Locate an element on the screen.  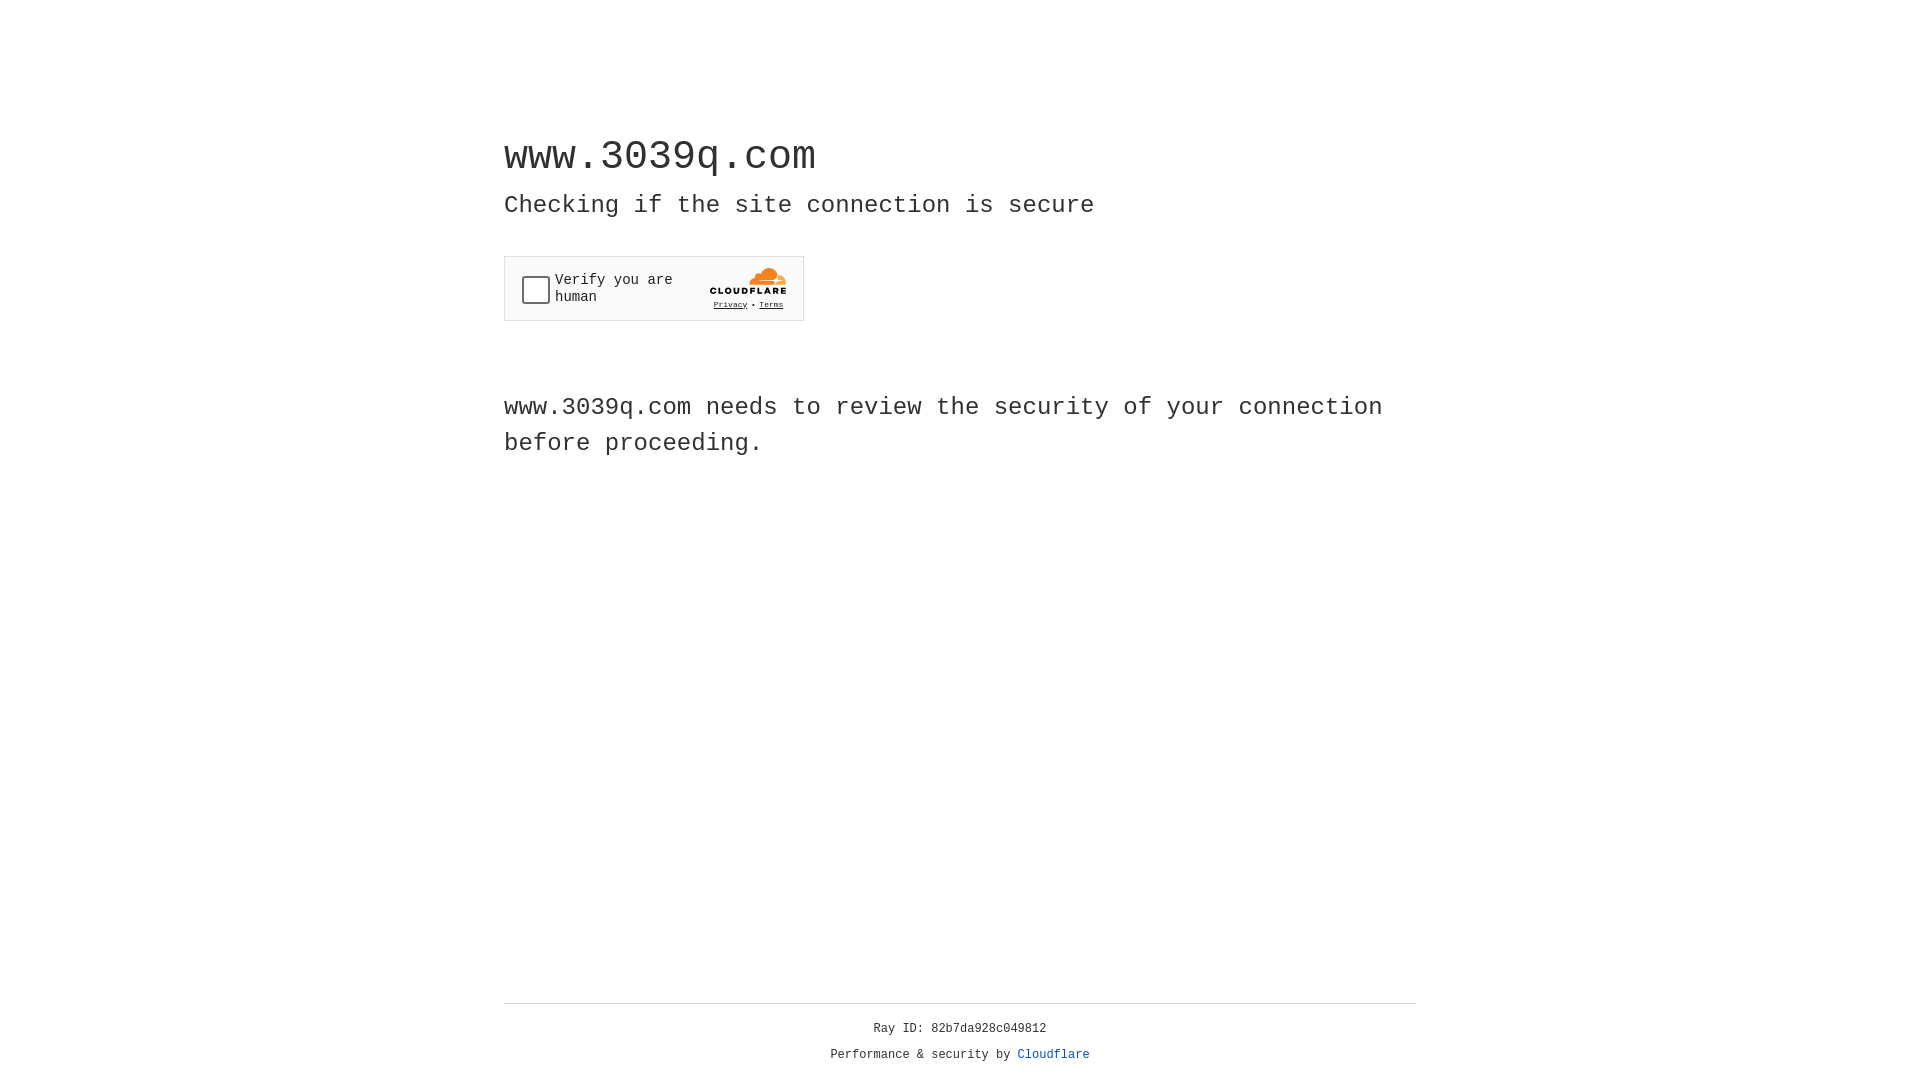
Widget containing a Cloudflare security challenge is located at coordinates (654, 288).